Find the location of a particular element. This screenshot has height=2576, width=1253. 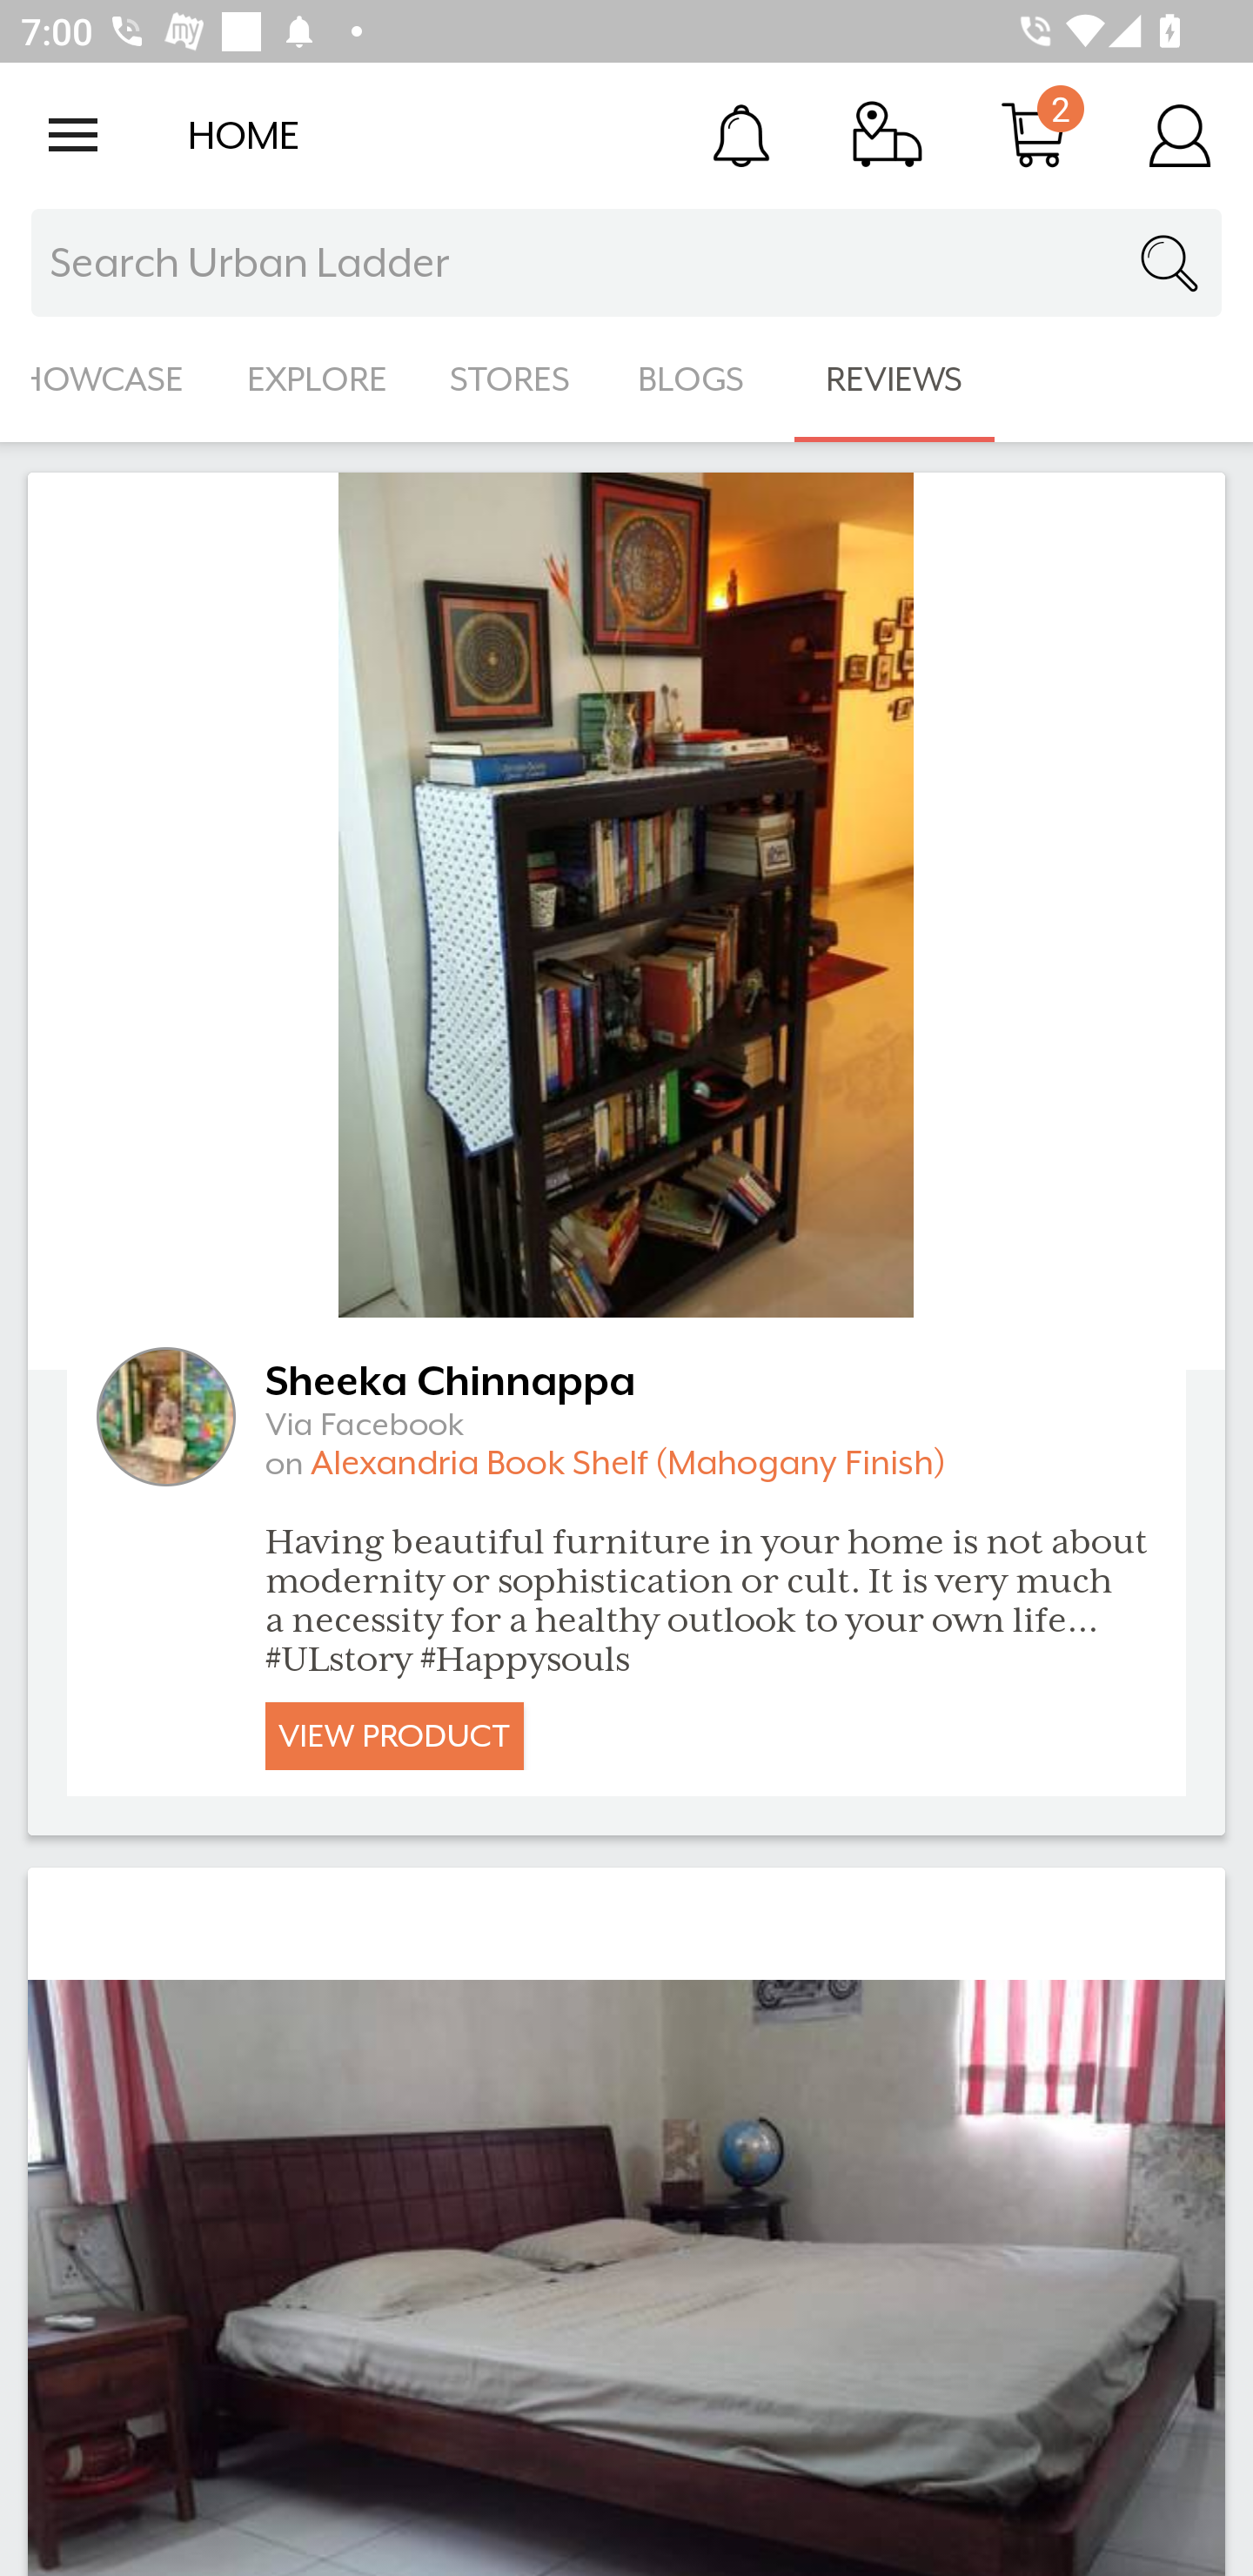

Search Urban Ladder  is located at coordinates (626, 263).